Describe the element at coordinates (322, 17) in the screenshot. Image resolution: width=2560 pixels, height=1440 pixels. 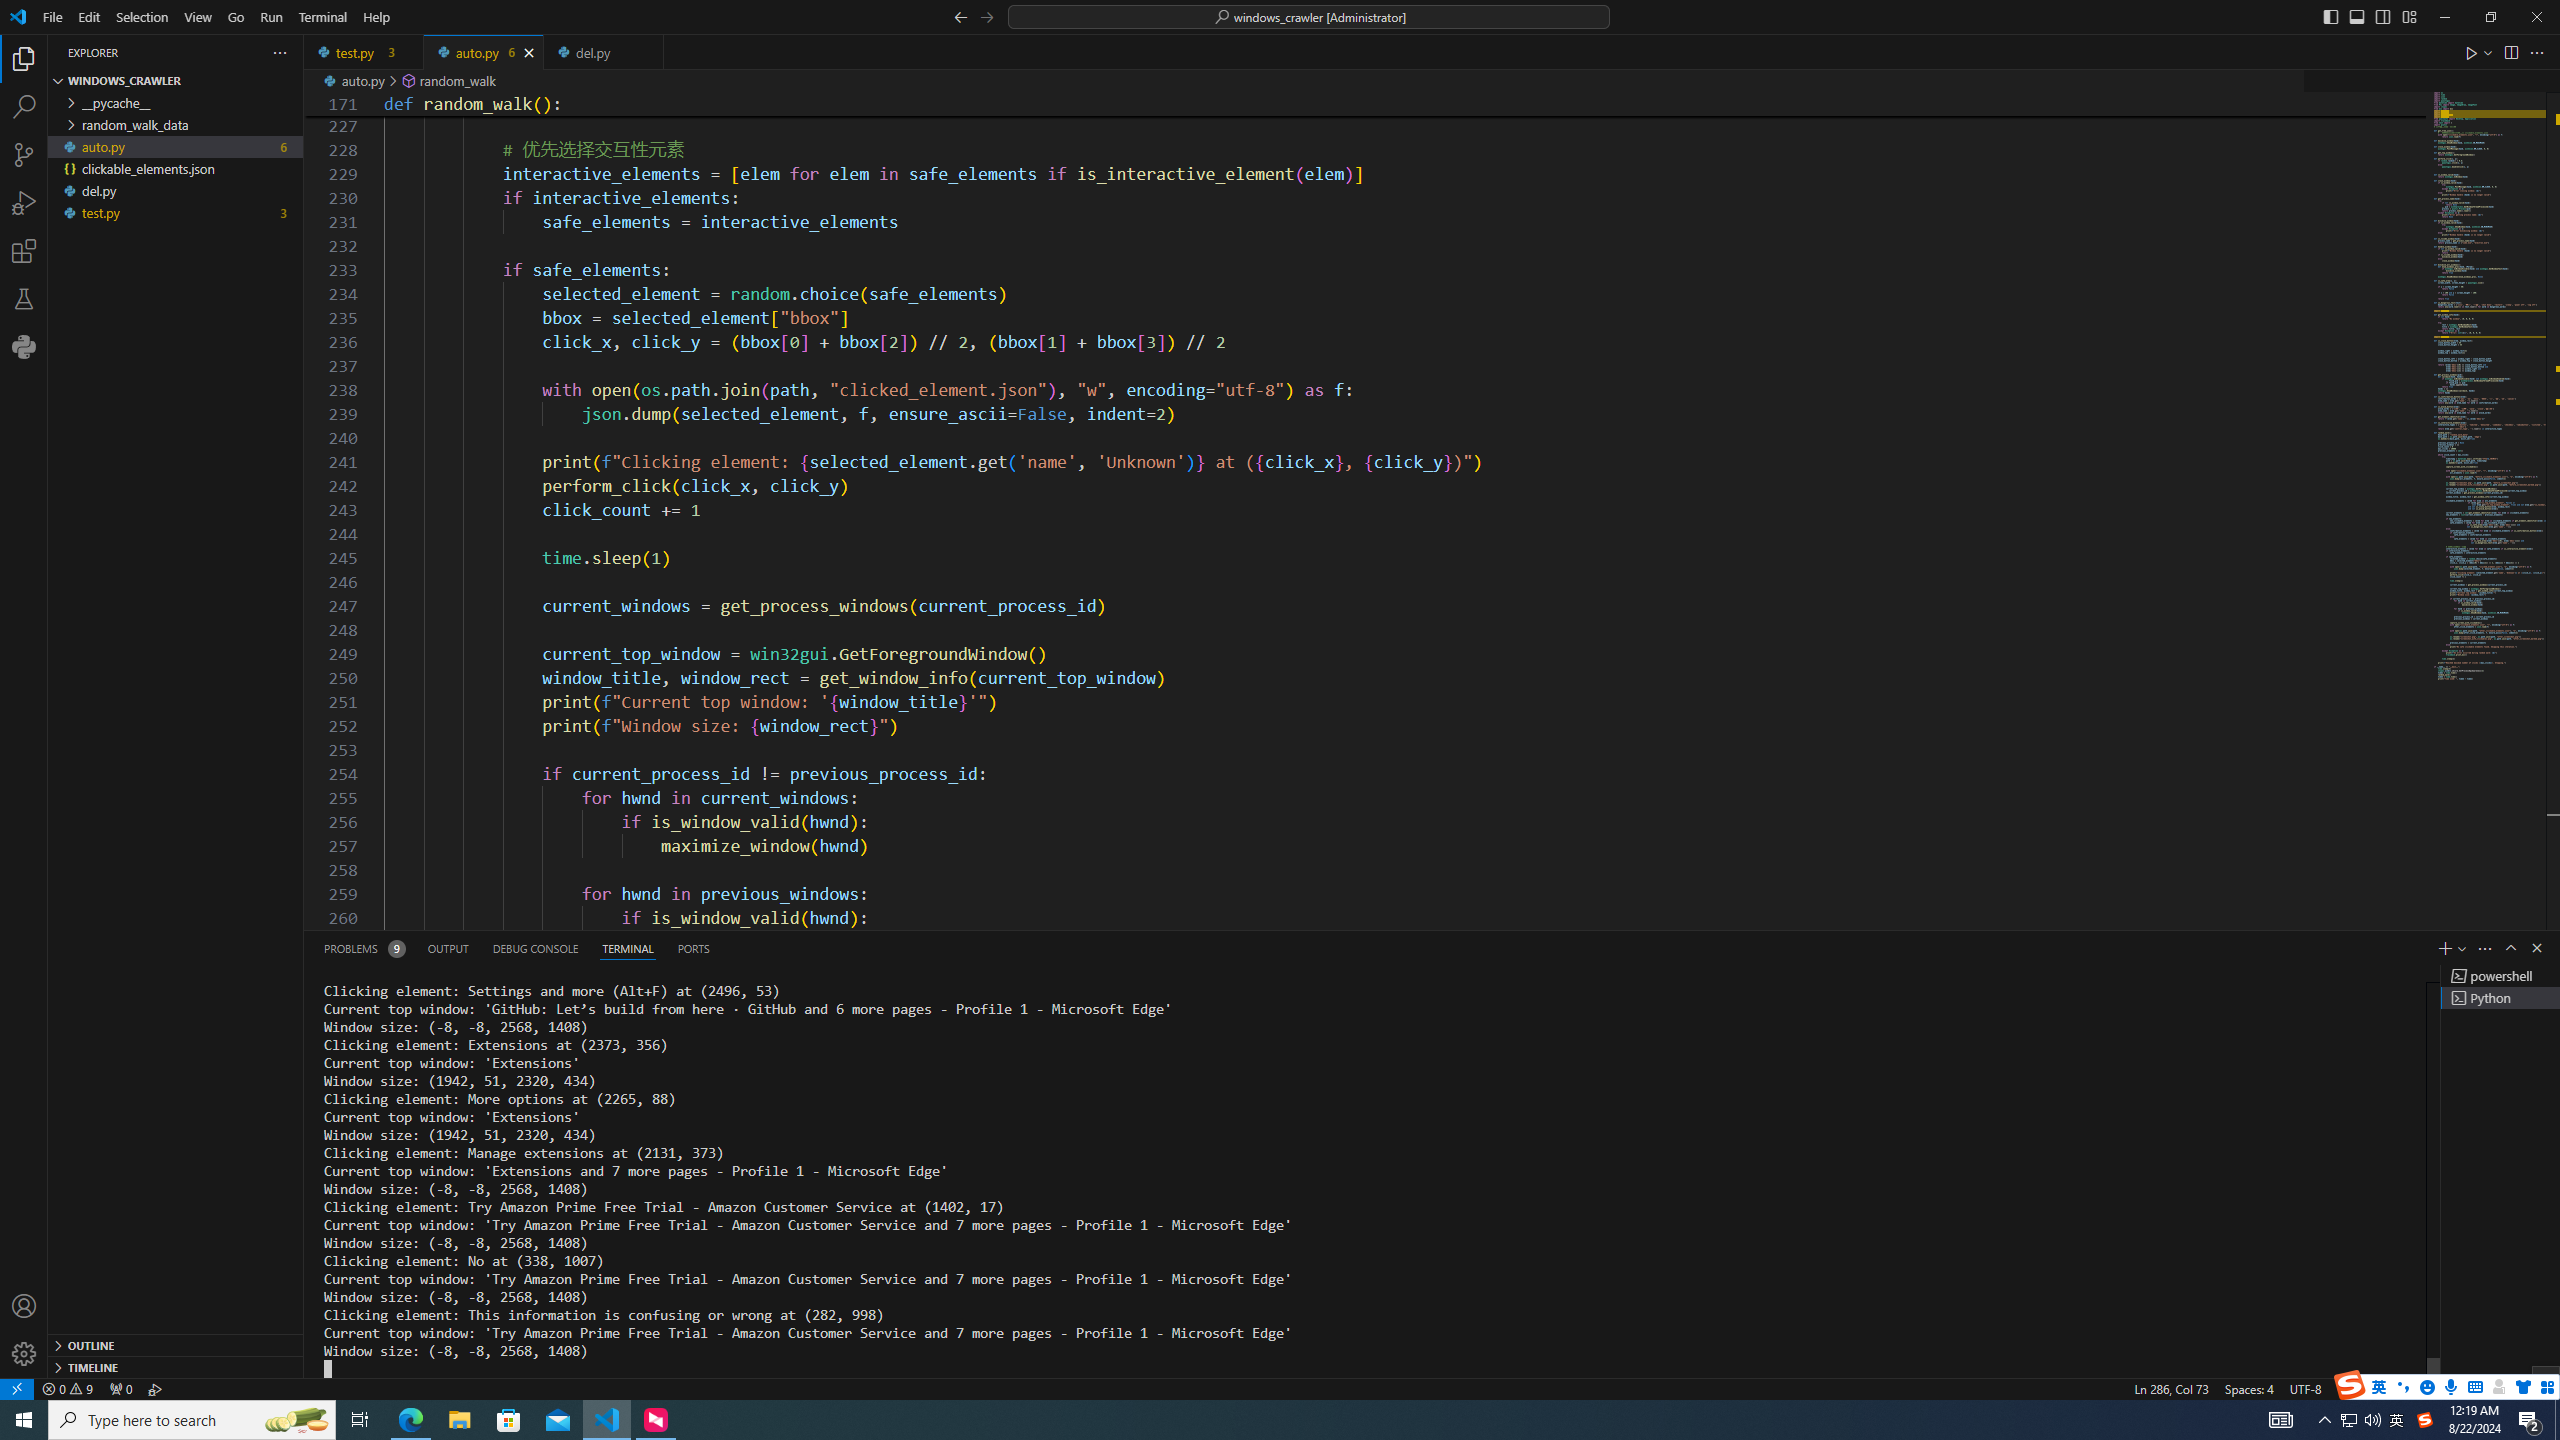
I see `Terminal` at that location.